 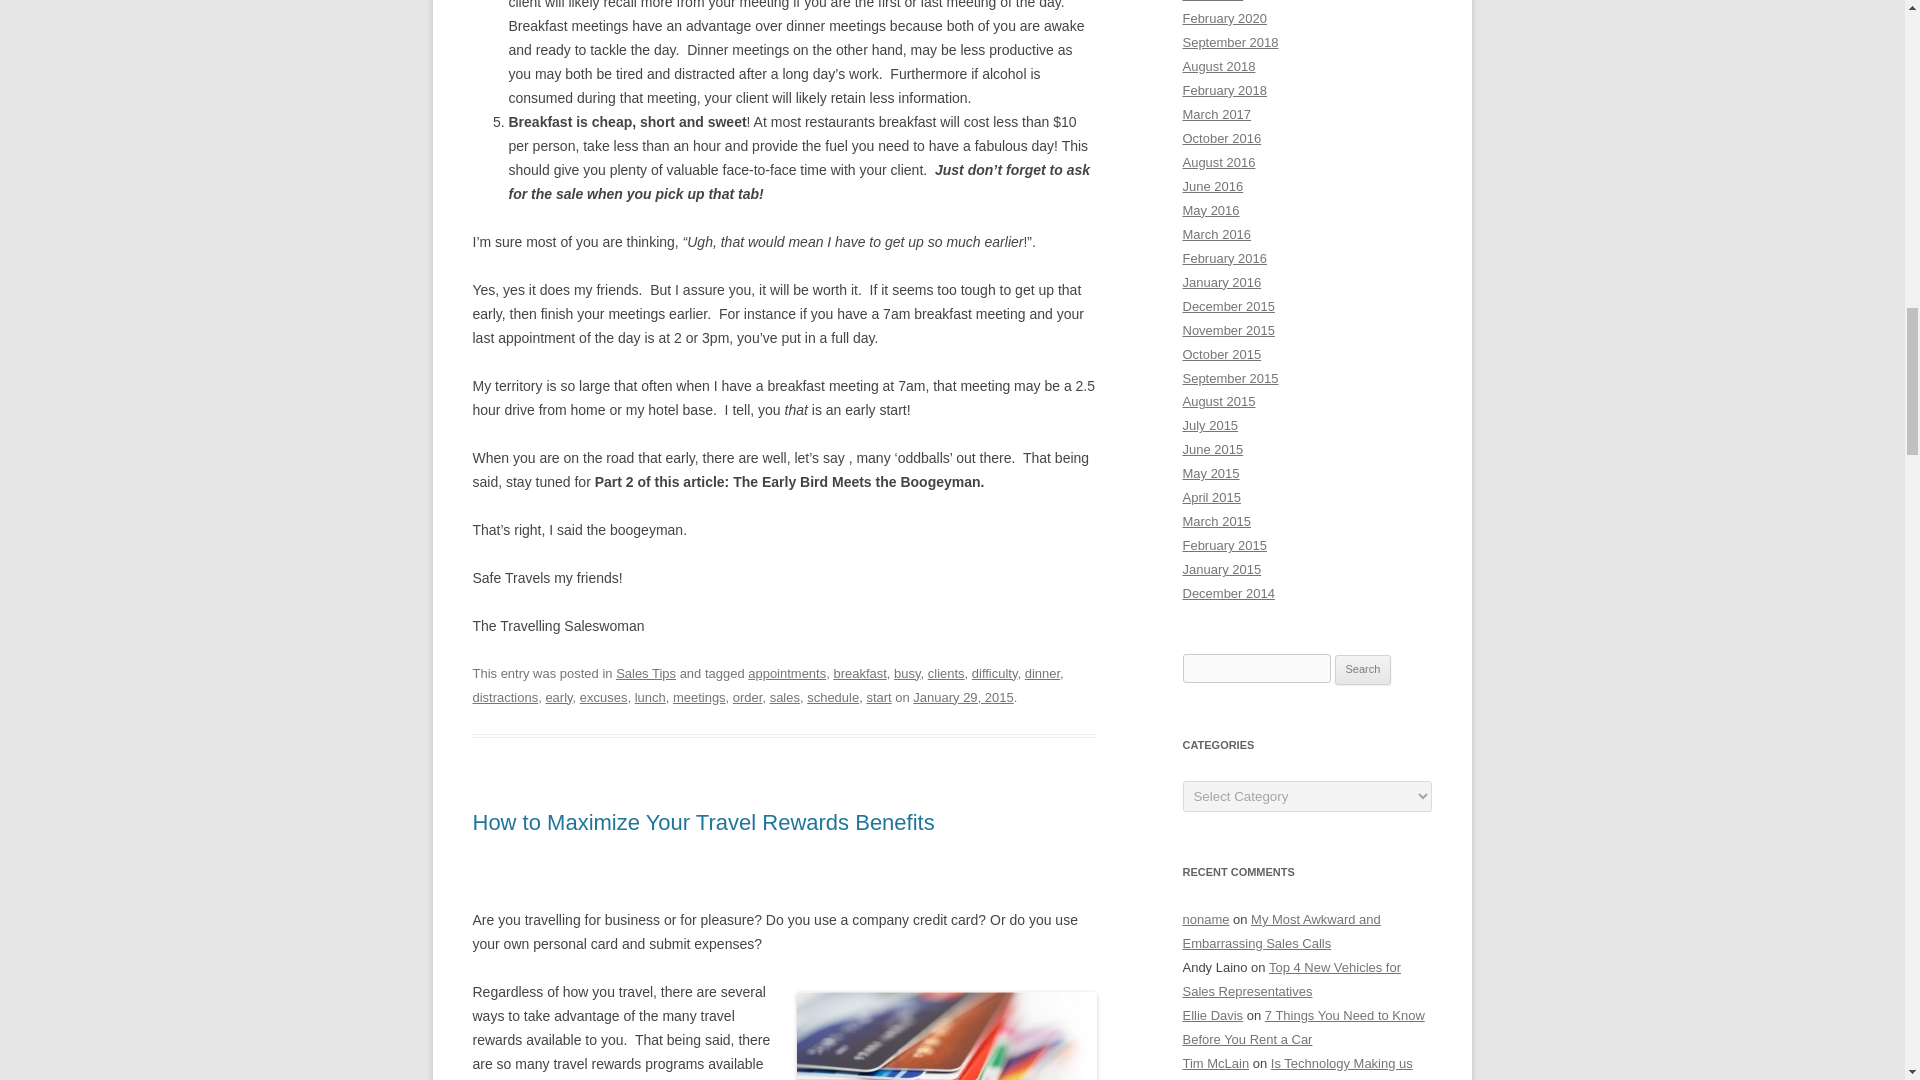 What do you see at coordinates (946, 674) in the screenshot?
I see `clients` at bounding box center [946, 674].